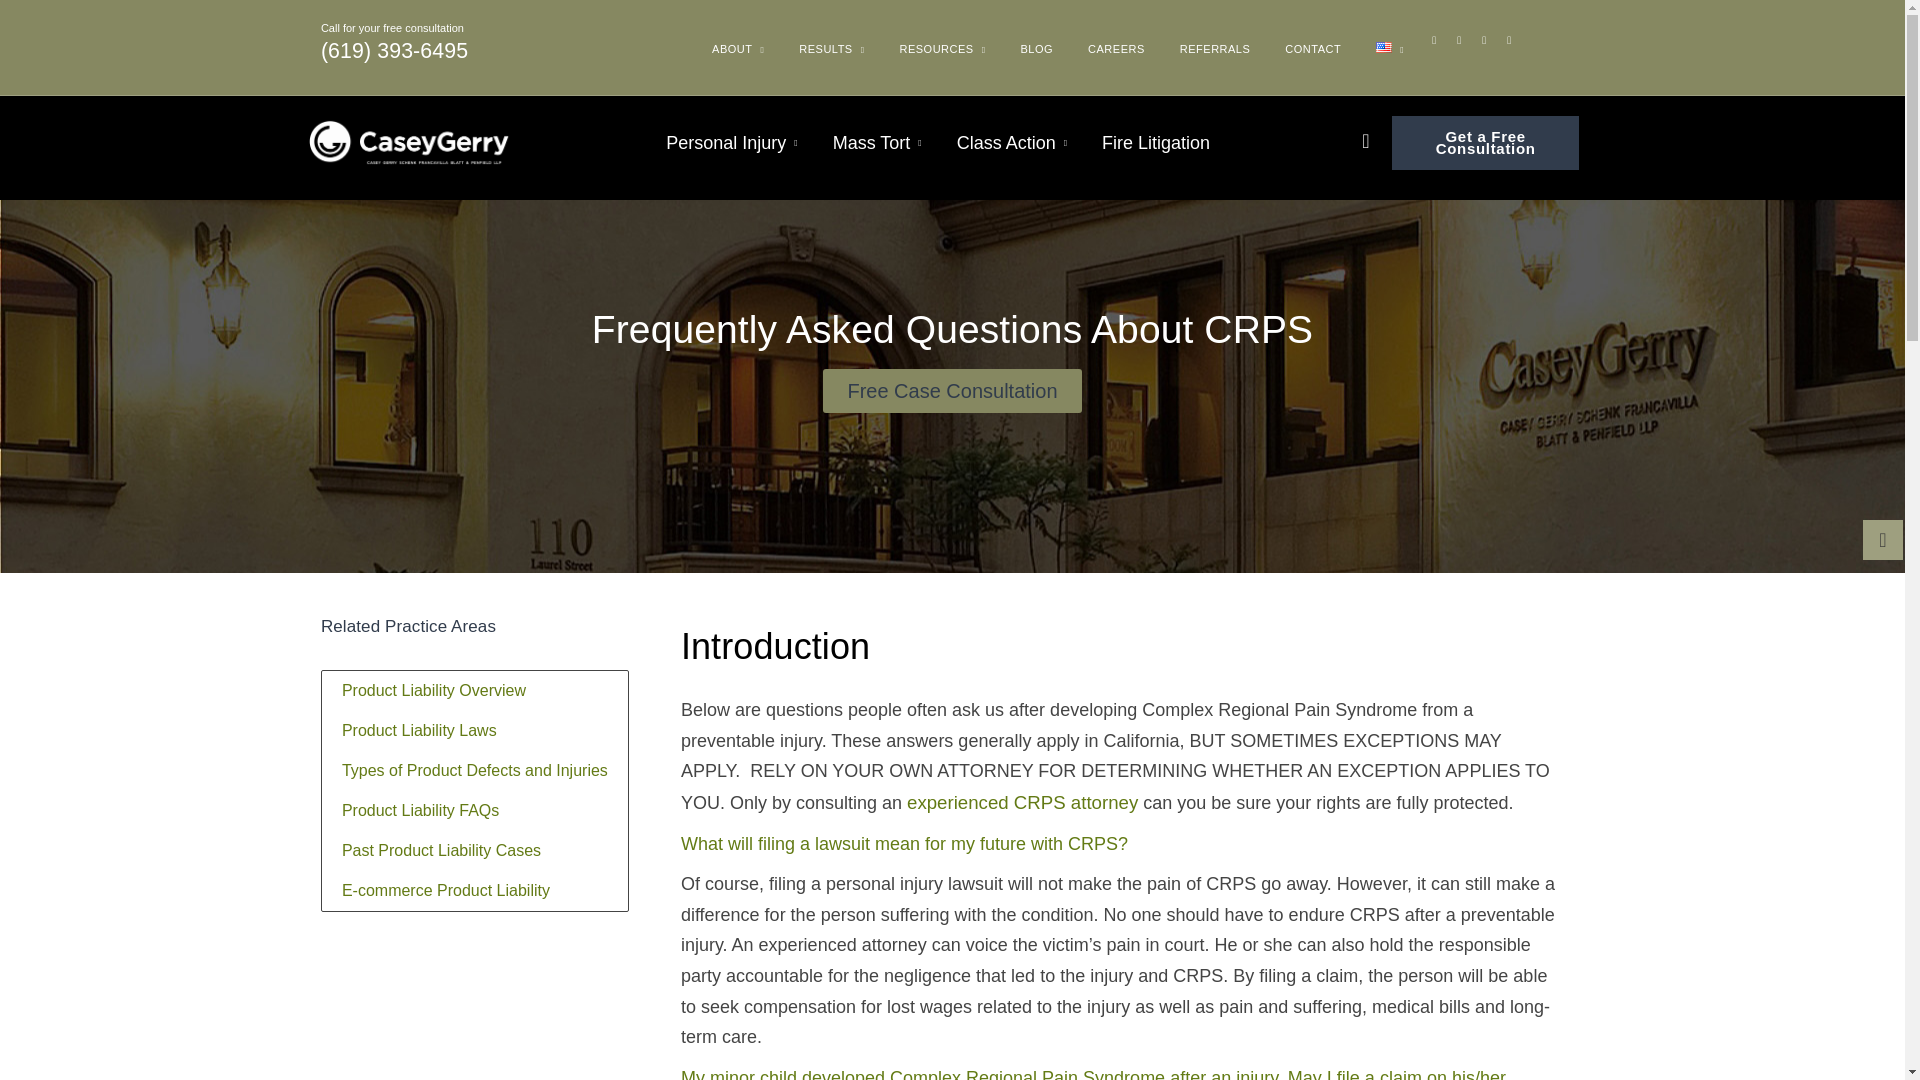  What do you see at coordinates (731, 143) in the screenshot?
I see `Personal Injury` at bounding box center [731, 143].